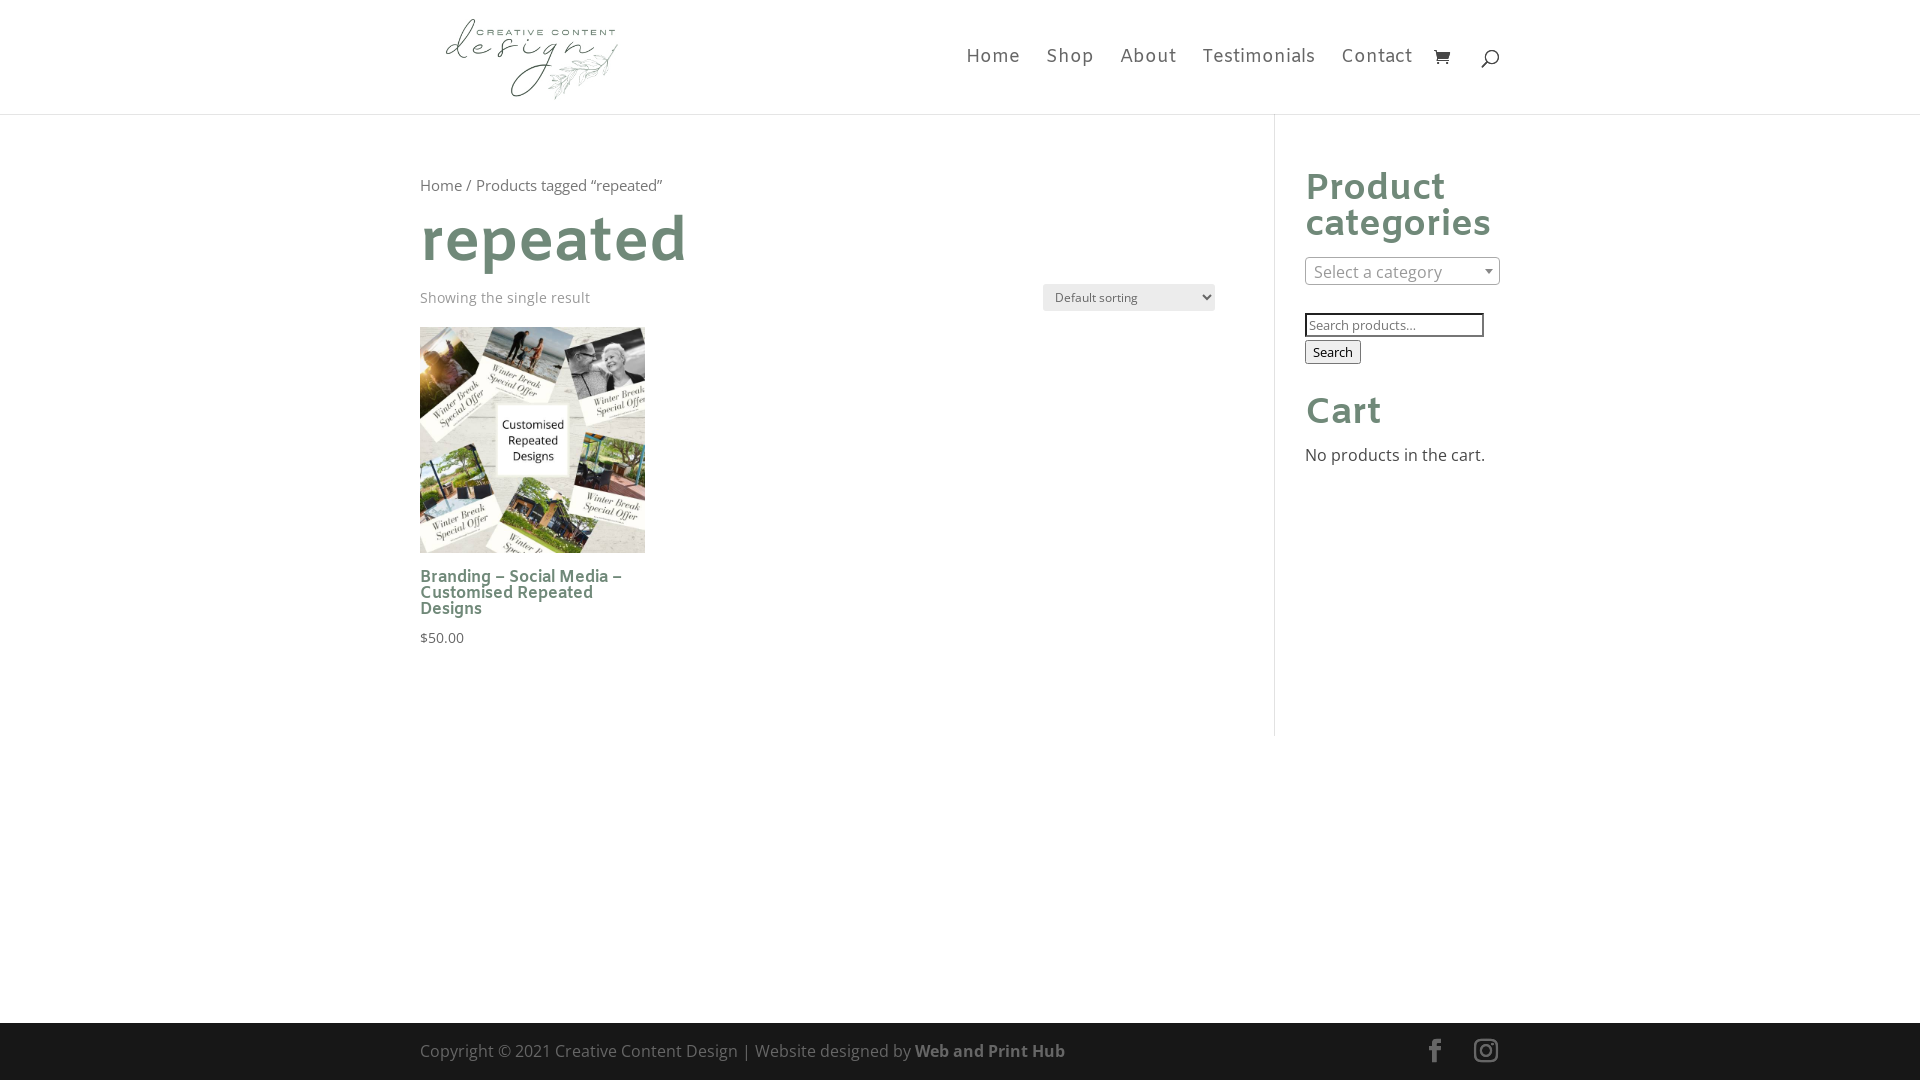  Describe the element at coordinates (1258, 82) in the screenshot. I see `Testimonials` at that location.